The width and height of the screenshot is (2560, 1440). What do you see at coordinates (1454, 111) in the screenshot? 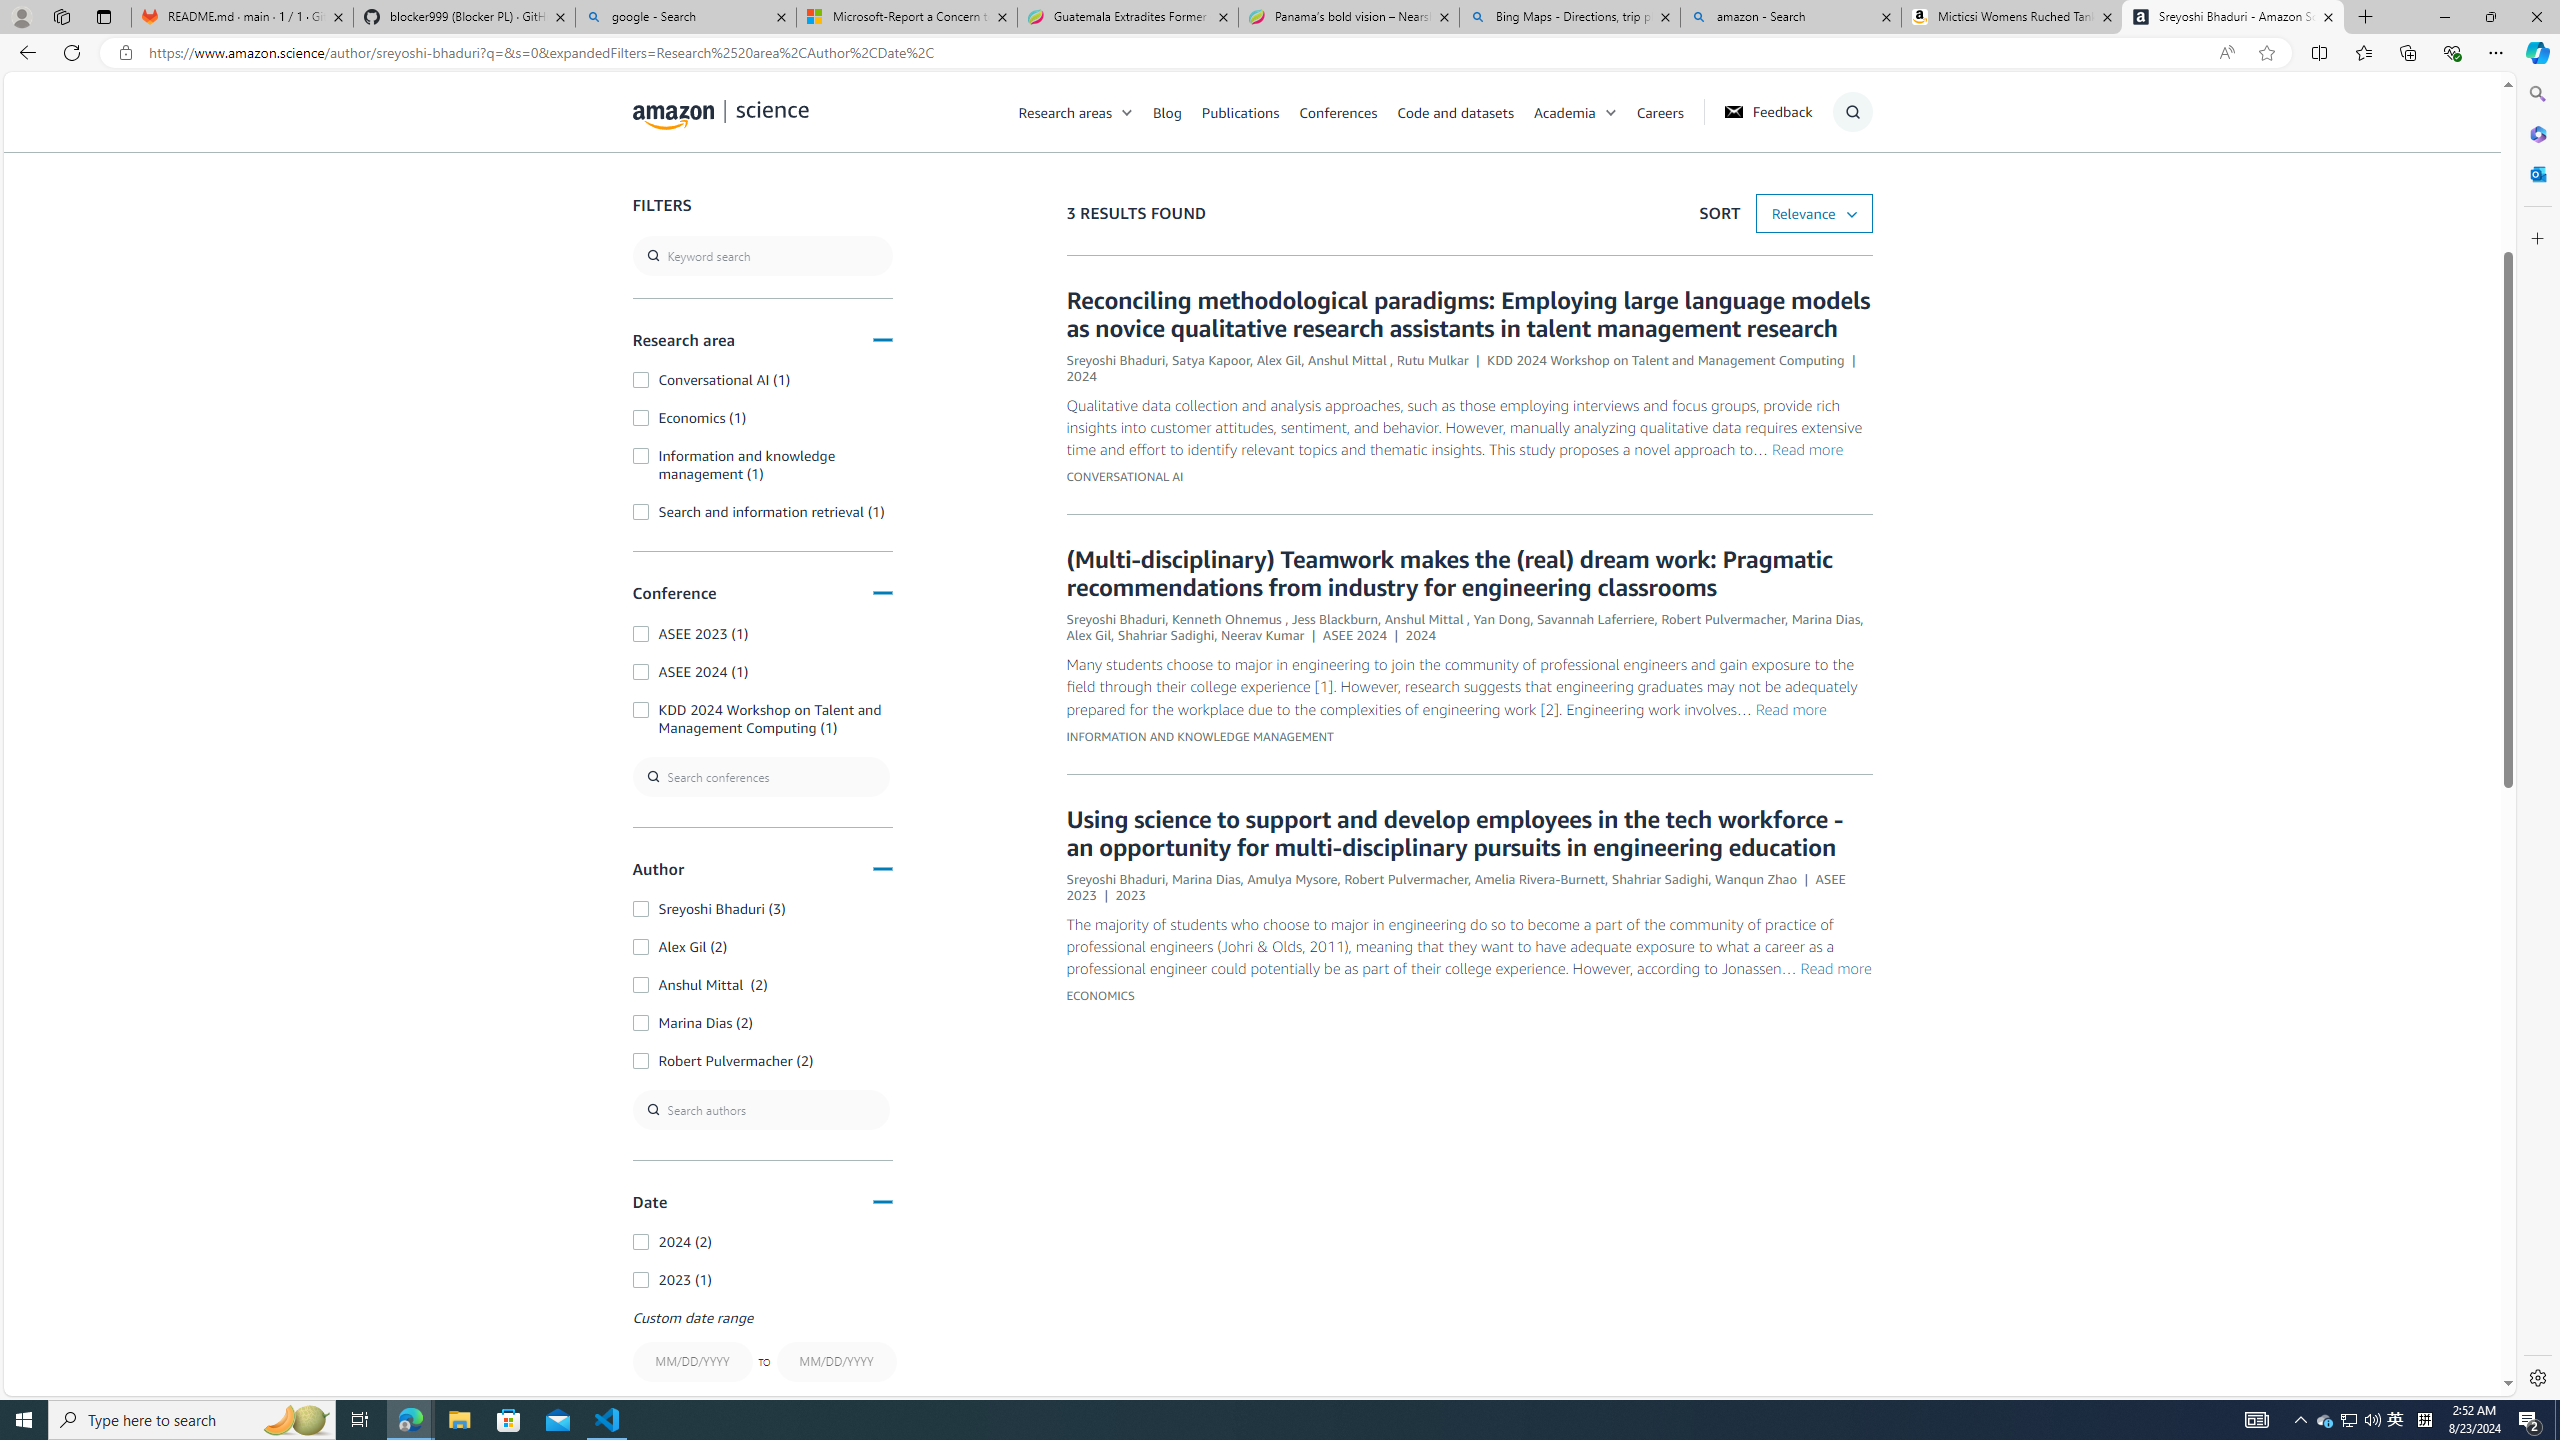
I see `Code and datasets` at bounding box center [1454, 111].